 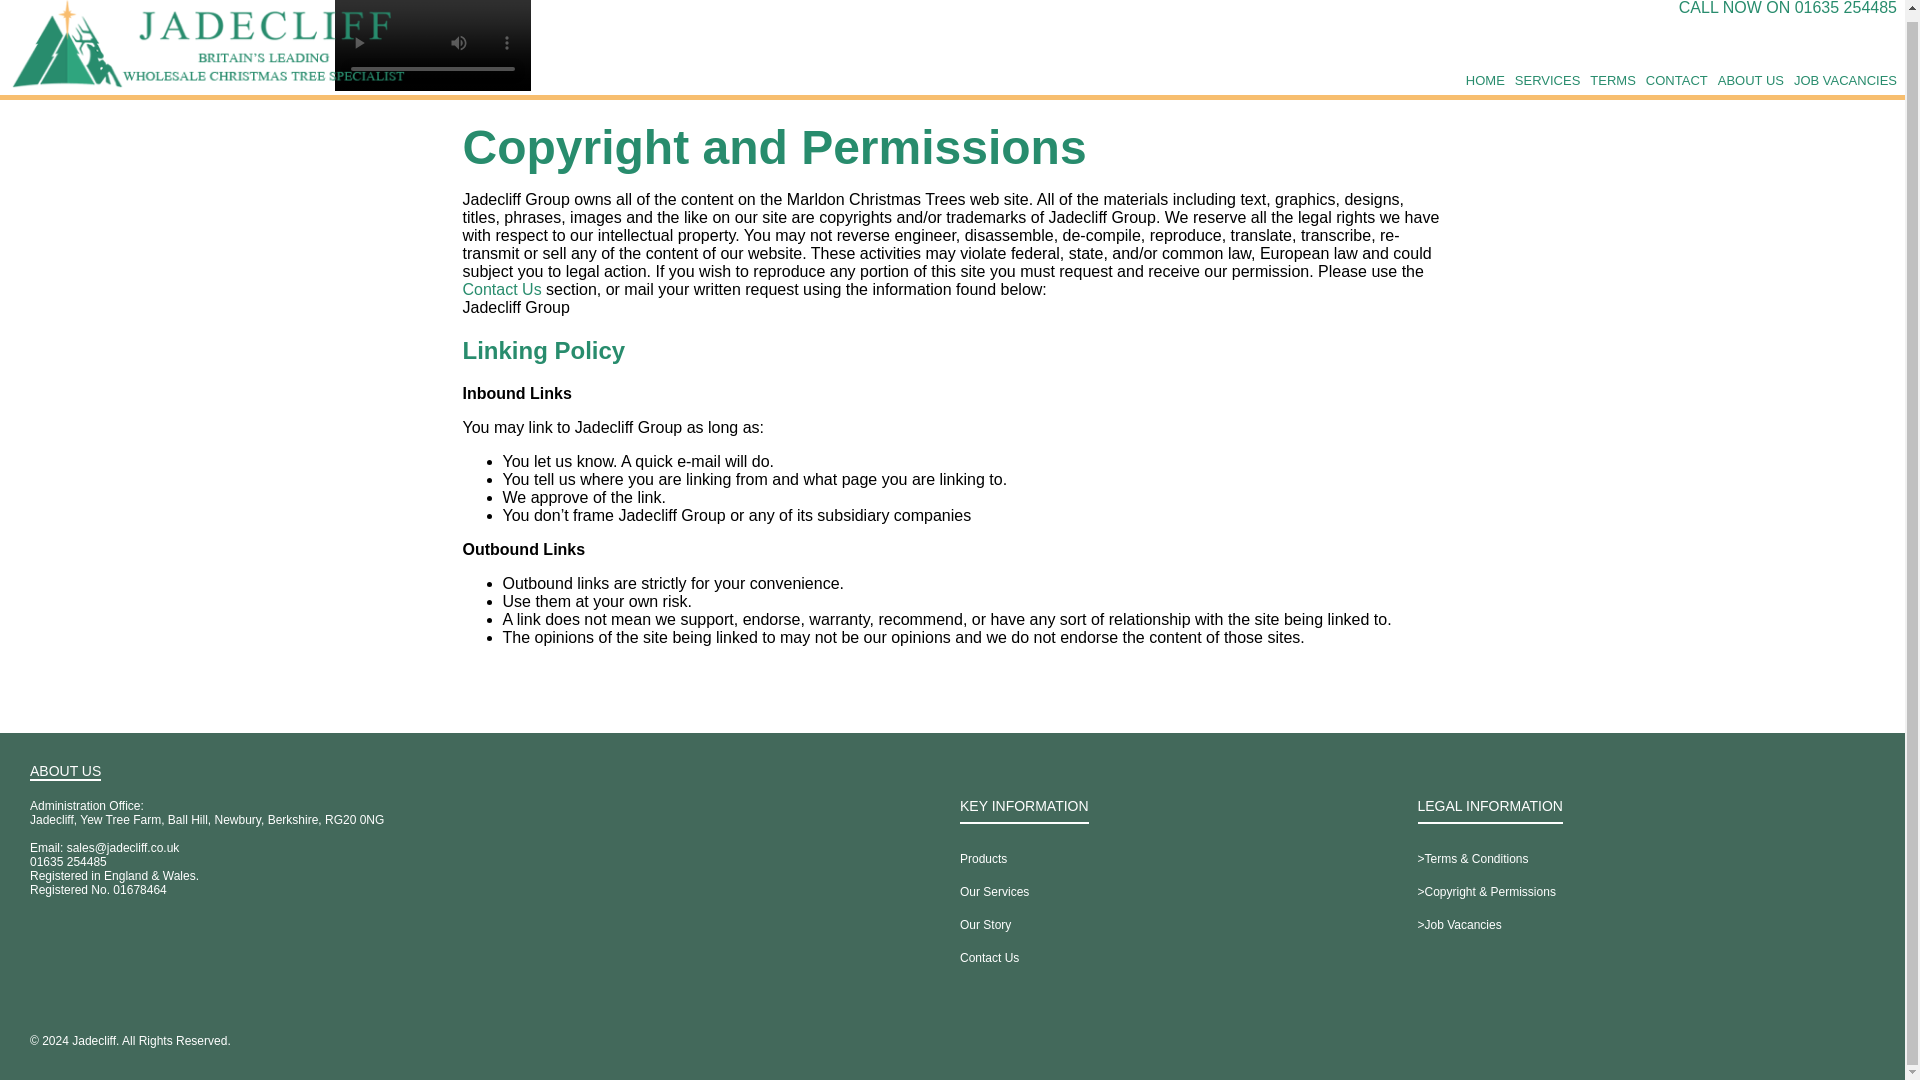 What do you see at coordinates (1750, 80) in the screenshot?
I see `ABOUT US` at bounding box center [1750, 80].